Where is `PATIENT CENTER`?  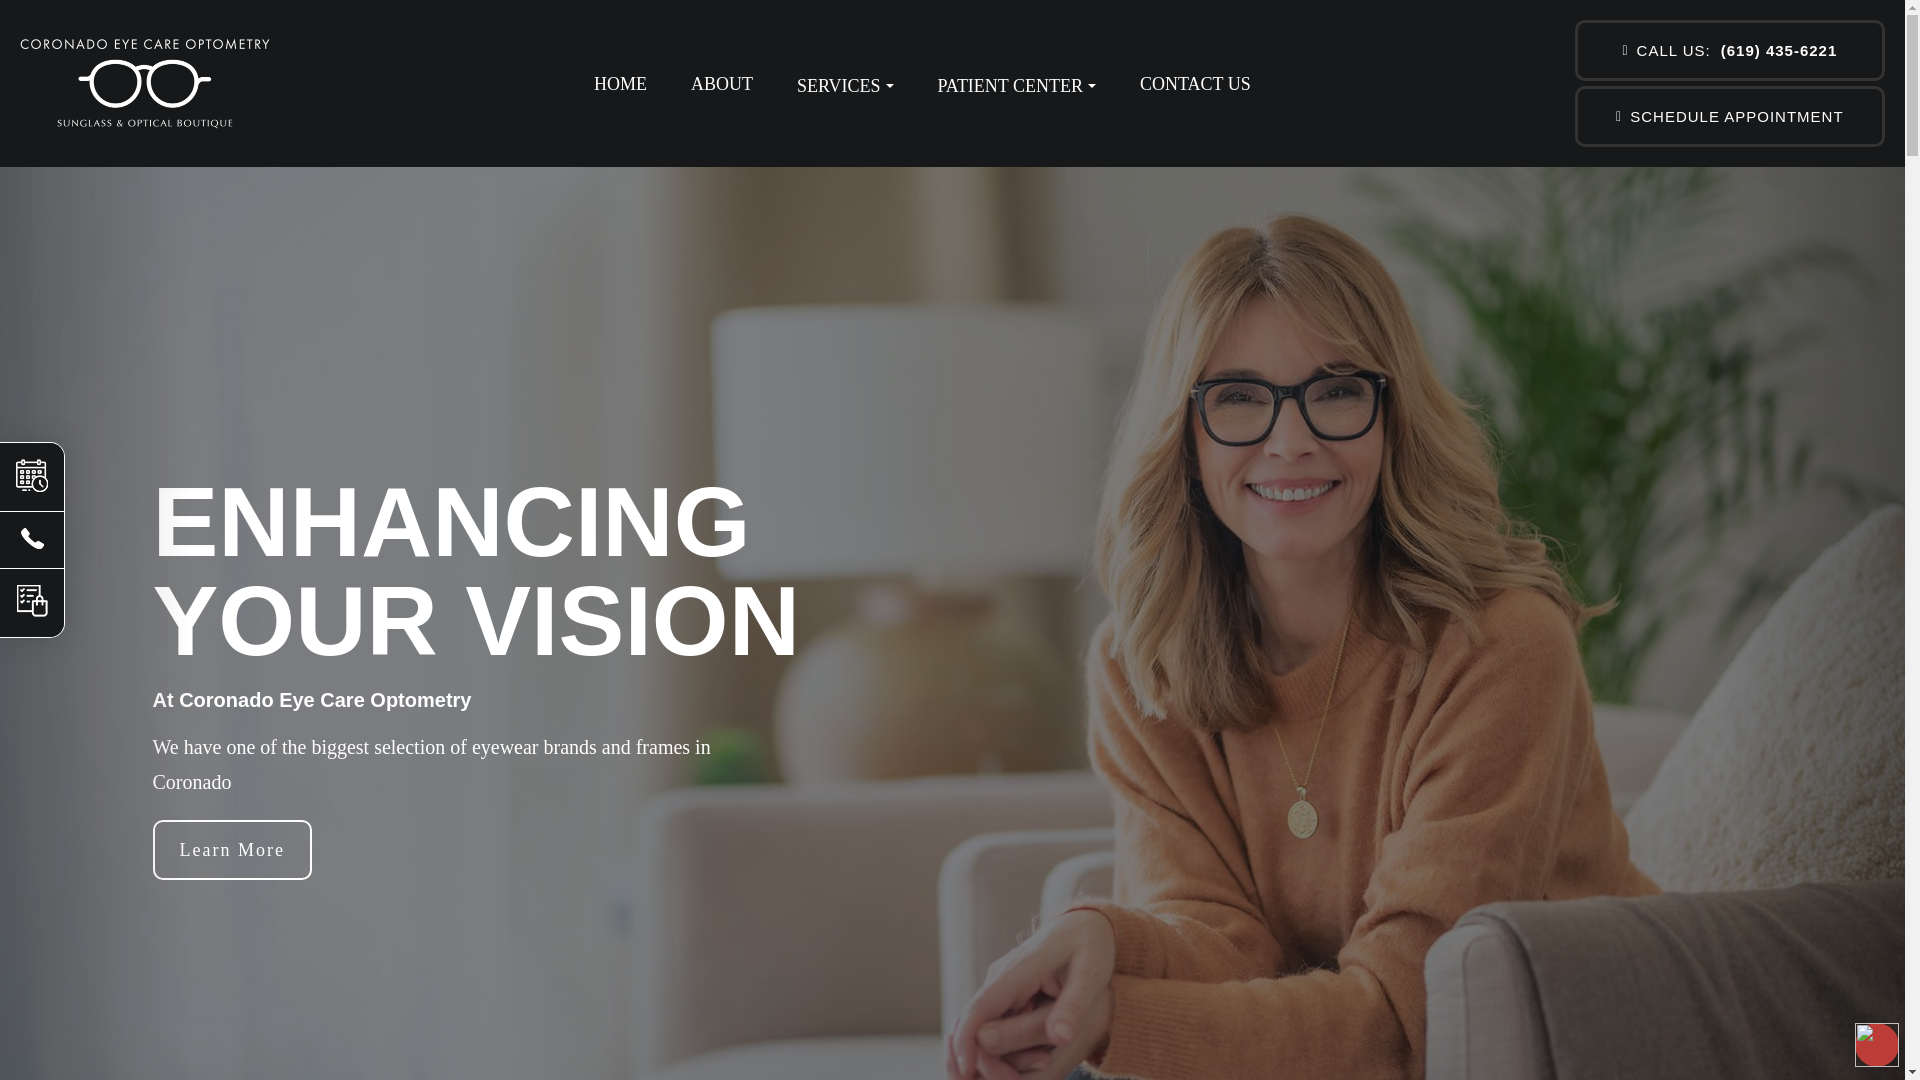
PATIENT CENTER is located at coordinates (1017, 85).